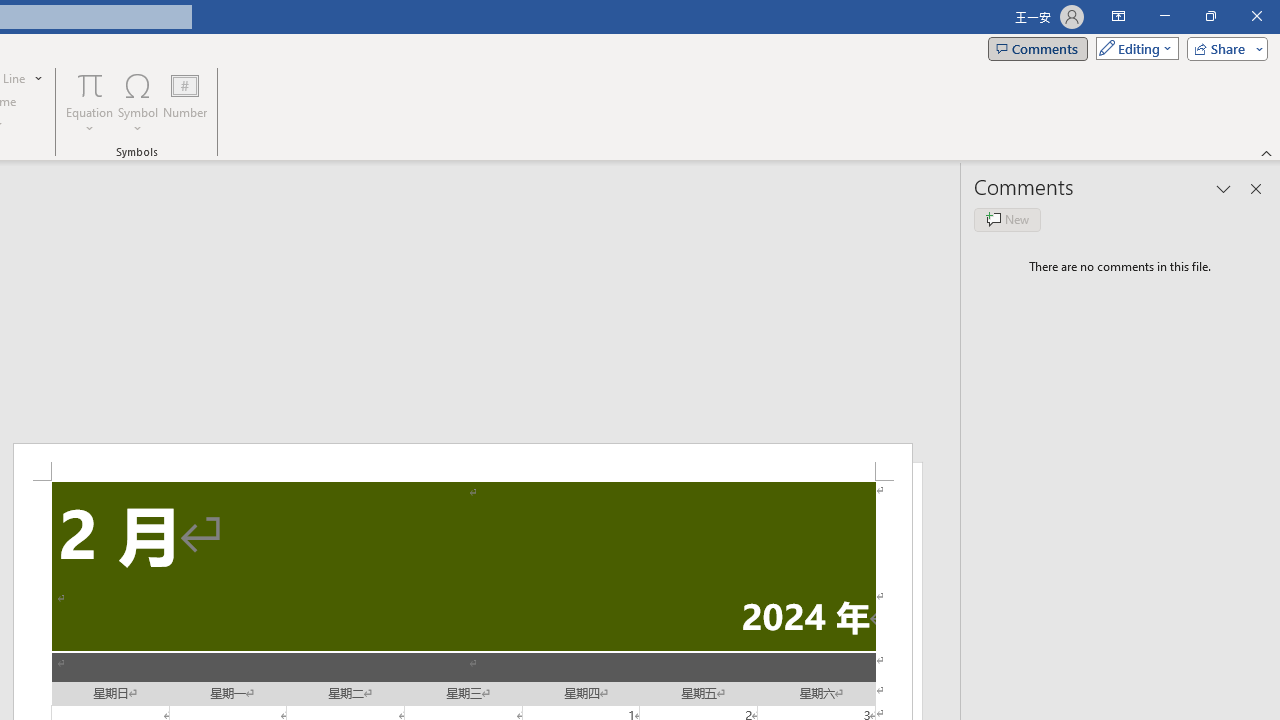 The image size is (1280, 720). Describe the element at coordinates (138, 102) in the screenshot. I see `Symbol` at that location.